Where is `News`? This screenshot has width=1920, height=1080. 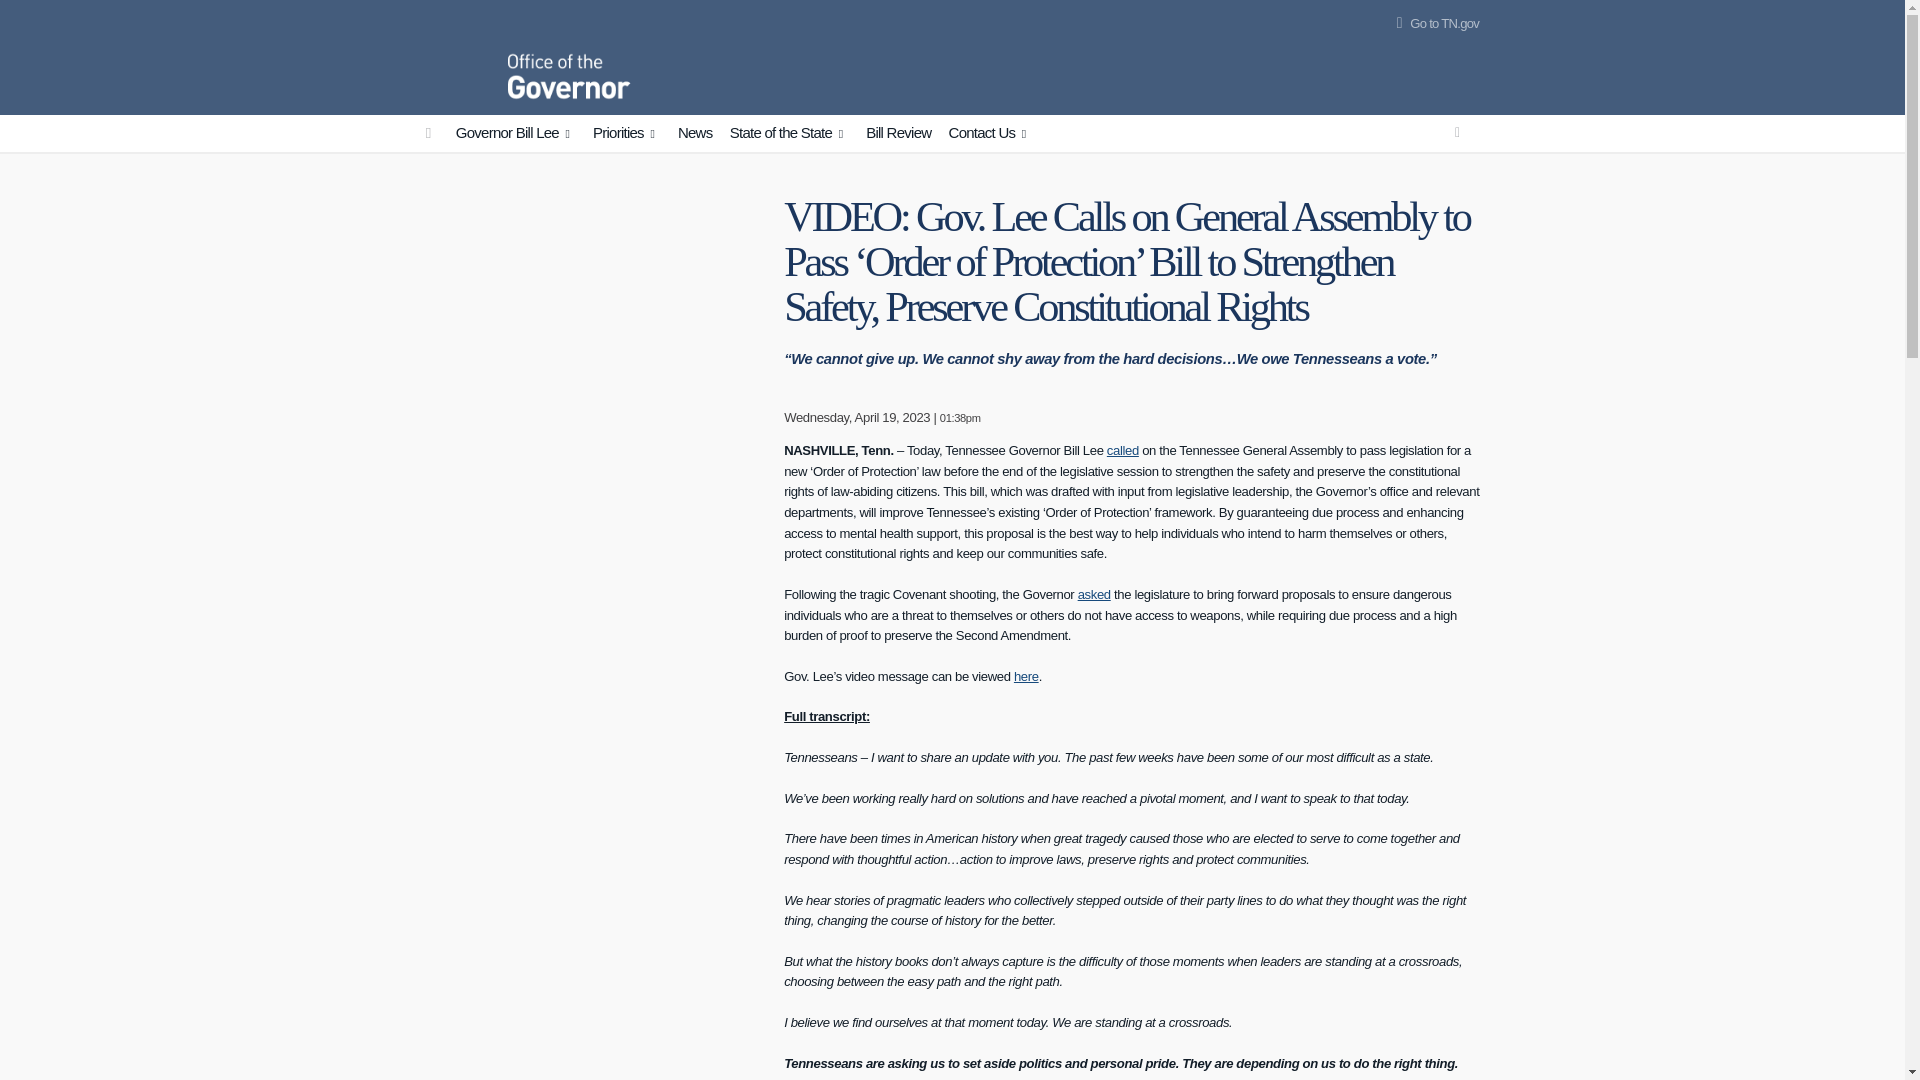
News is located at coordinates (695, 133).